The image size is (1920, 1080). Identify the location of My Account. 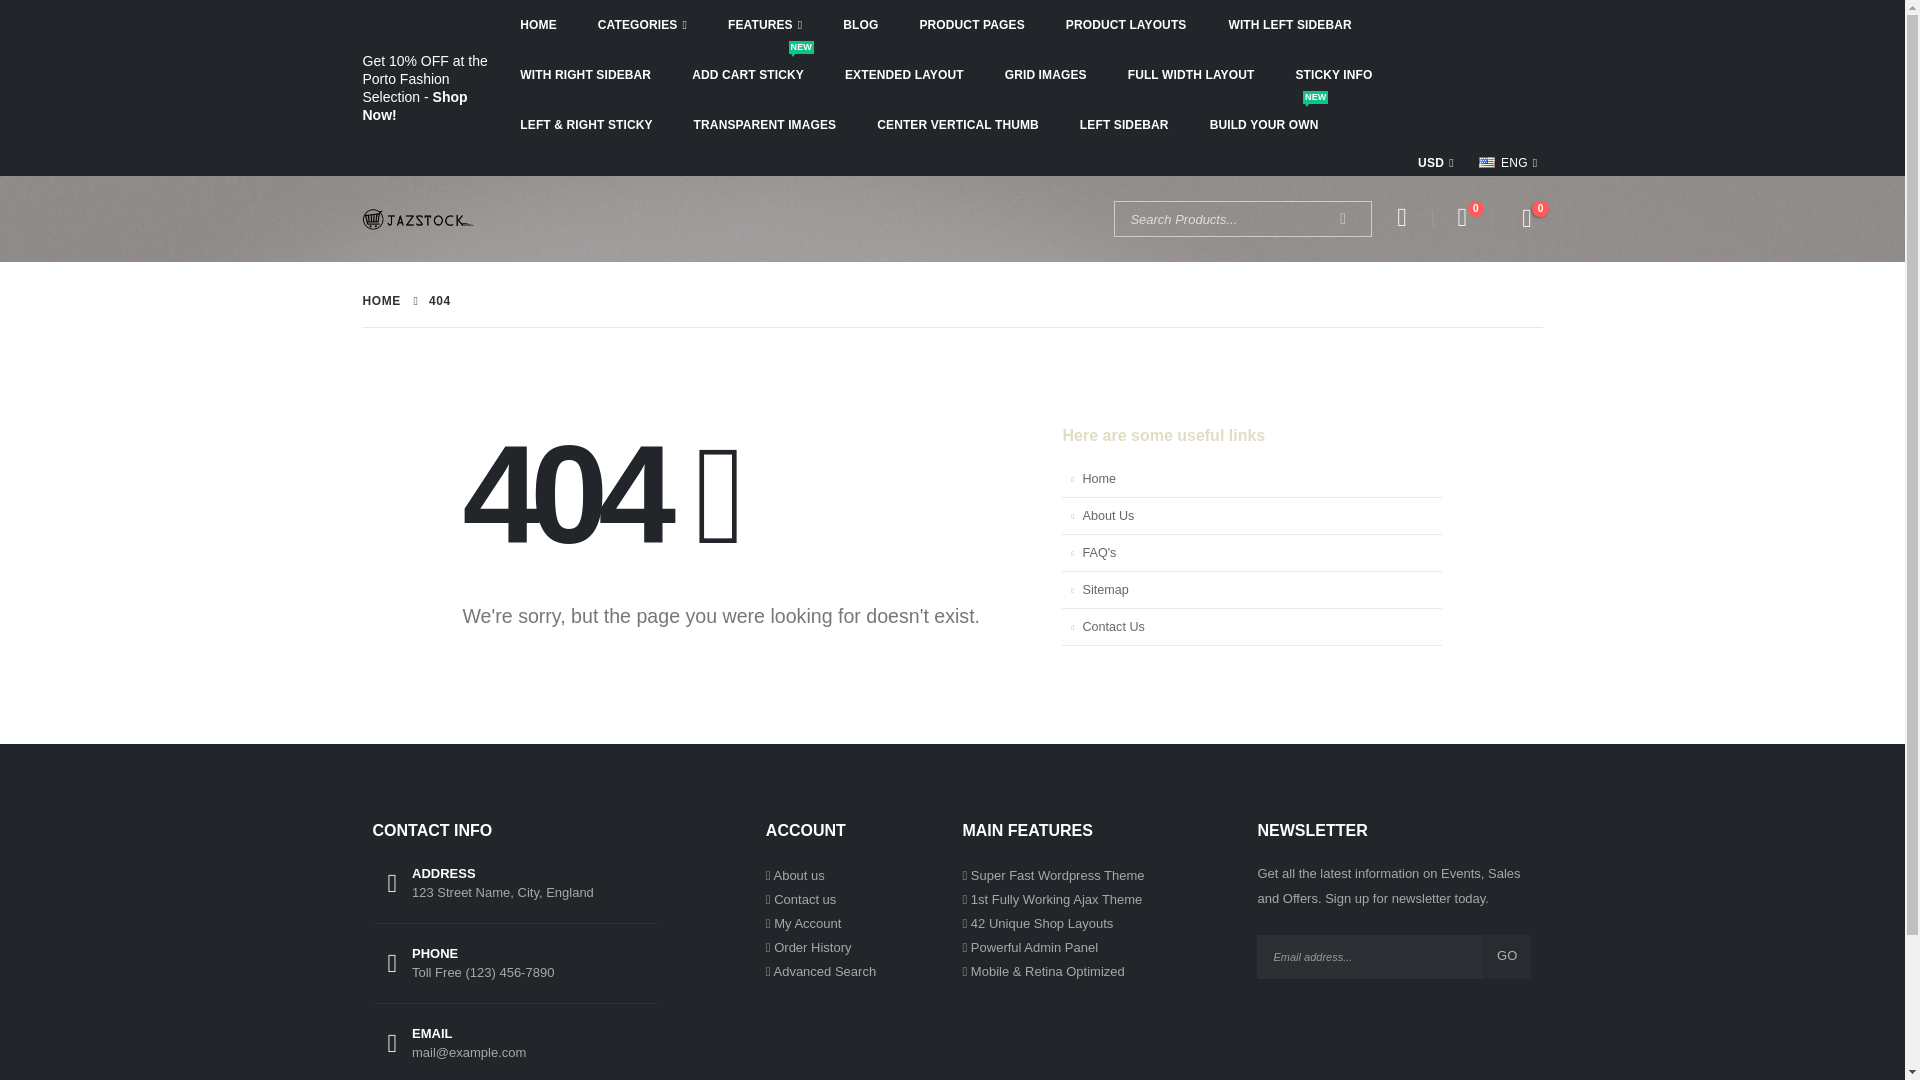
(806, 922).